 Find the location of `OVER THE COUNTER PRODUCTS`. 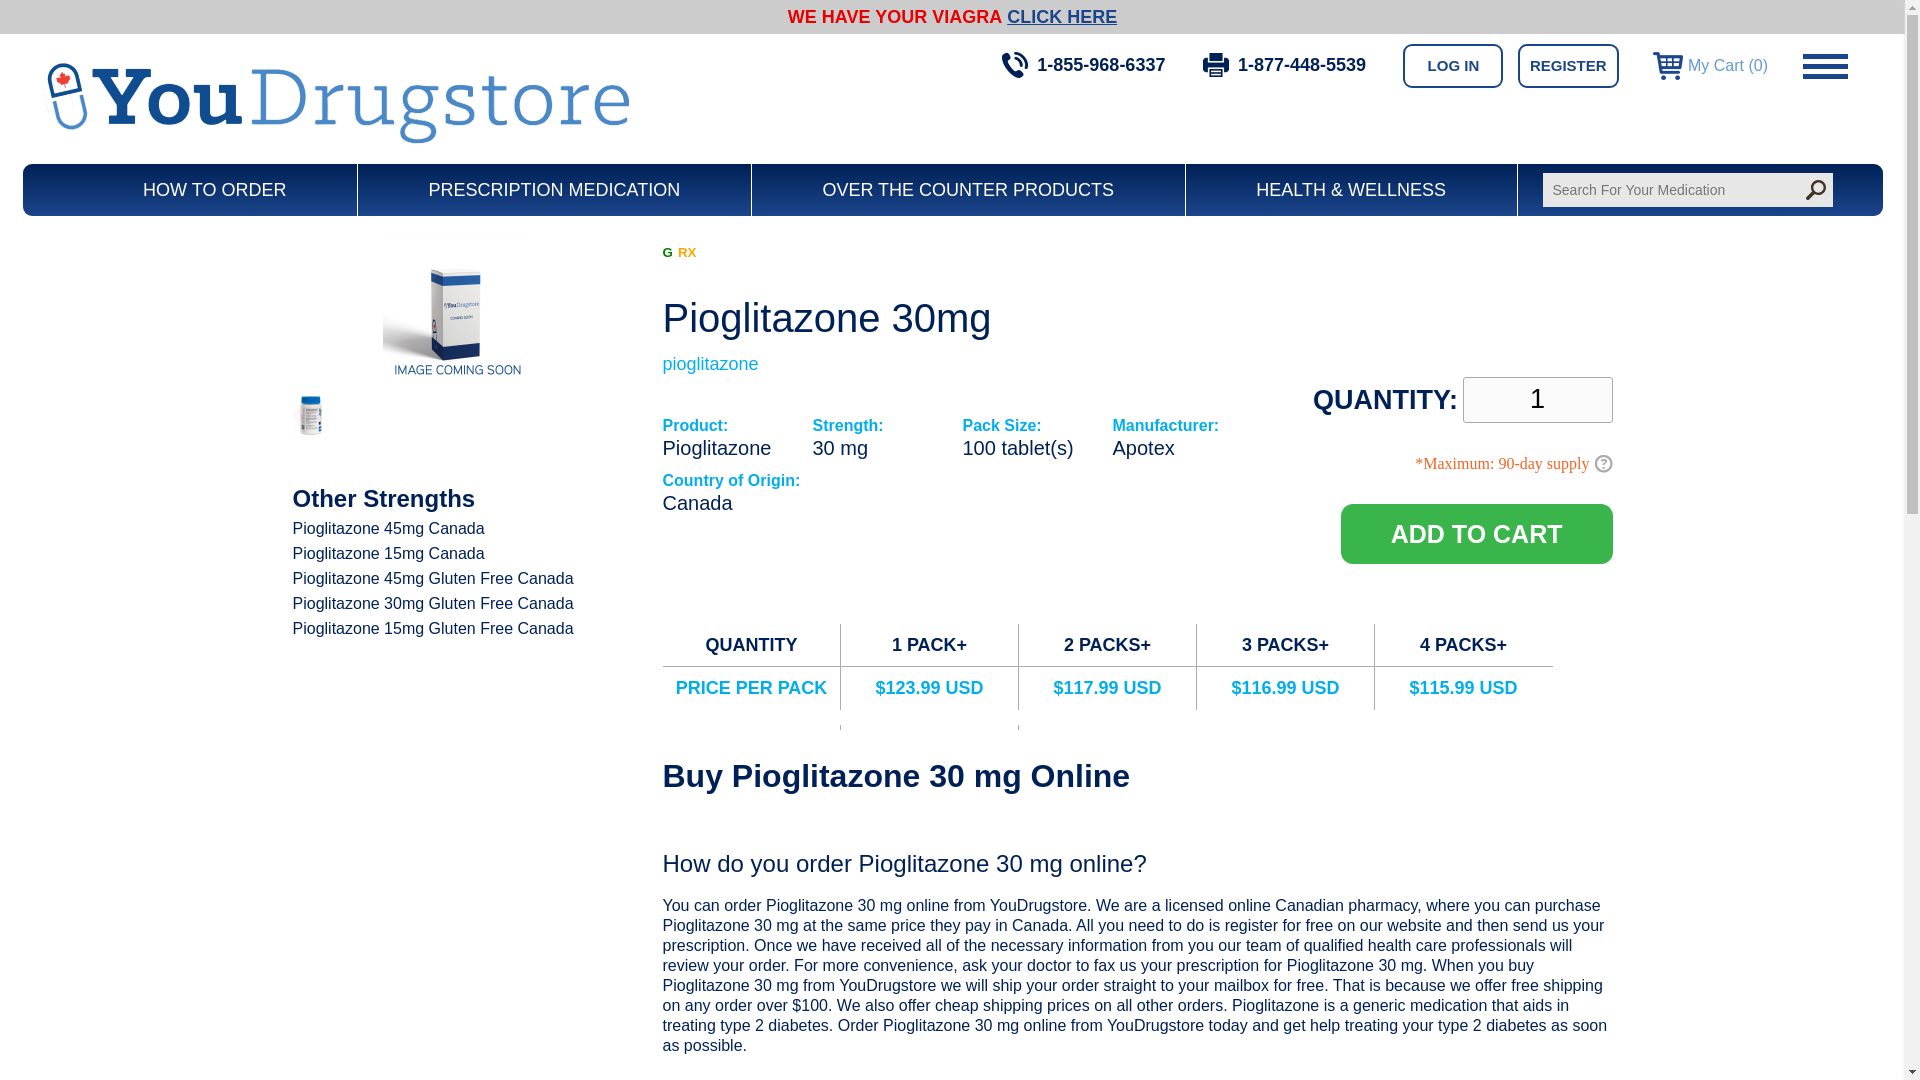

OVER THE COUNTER PRODUCTS is located at coordinates (968, 190).